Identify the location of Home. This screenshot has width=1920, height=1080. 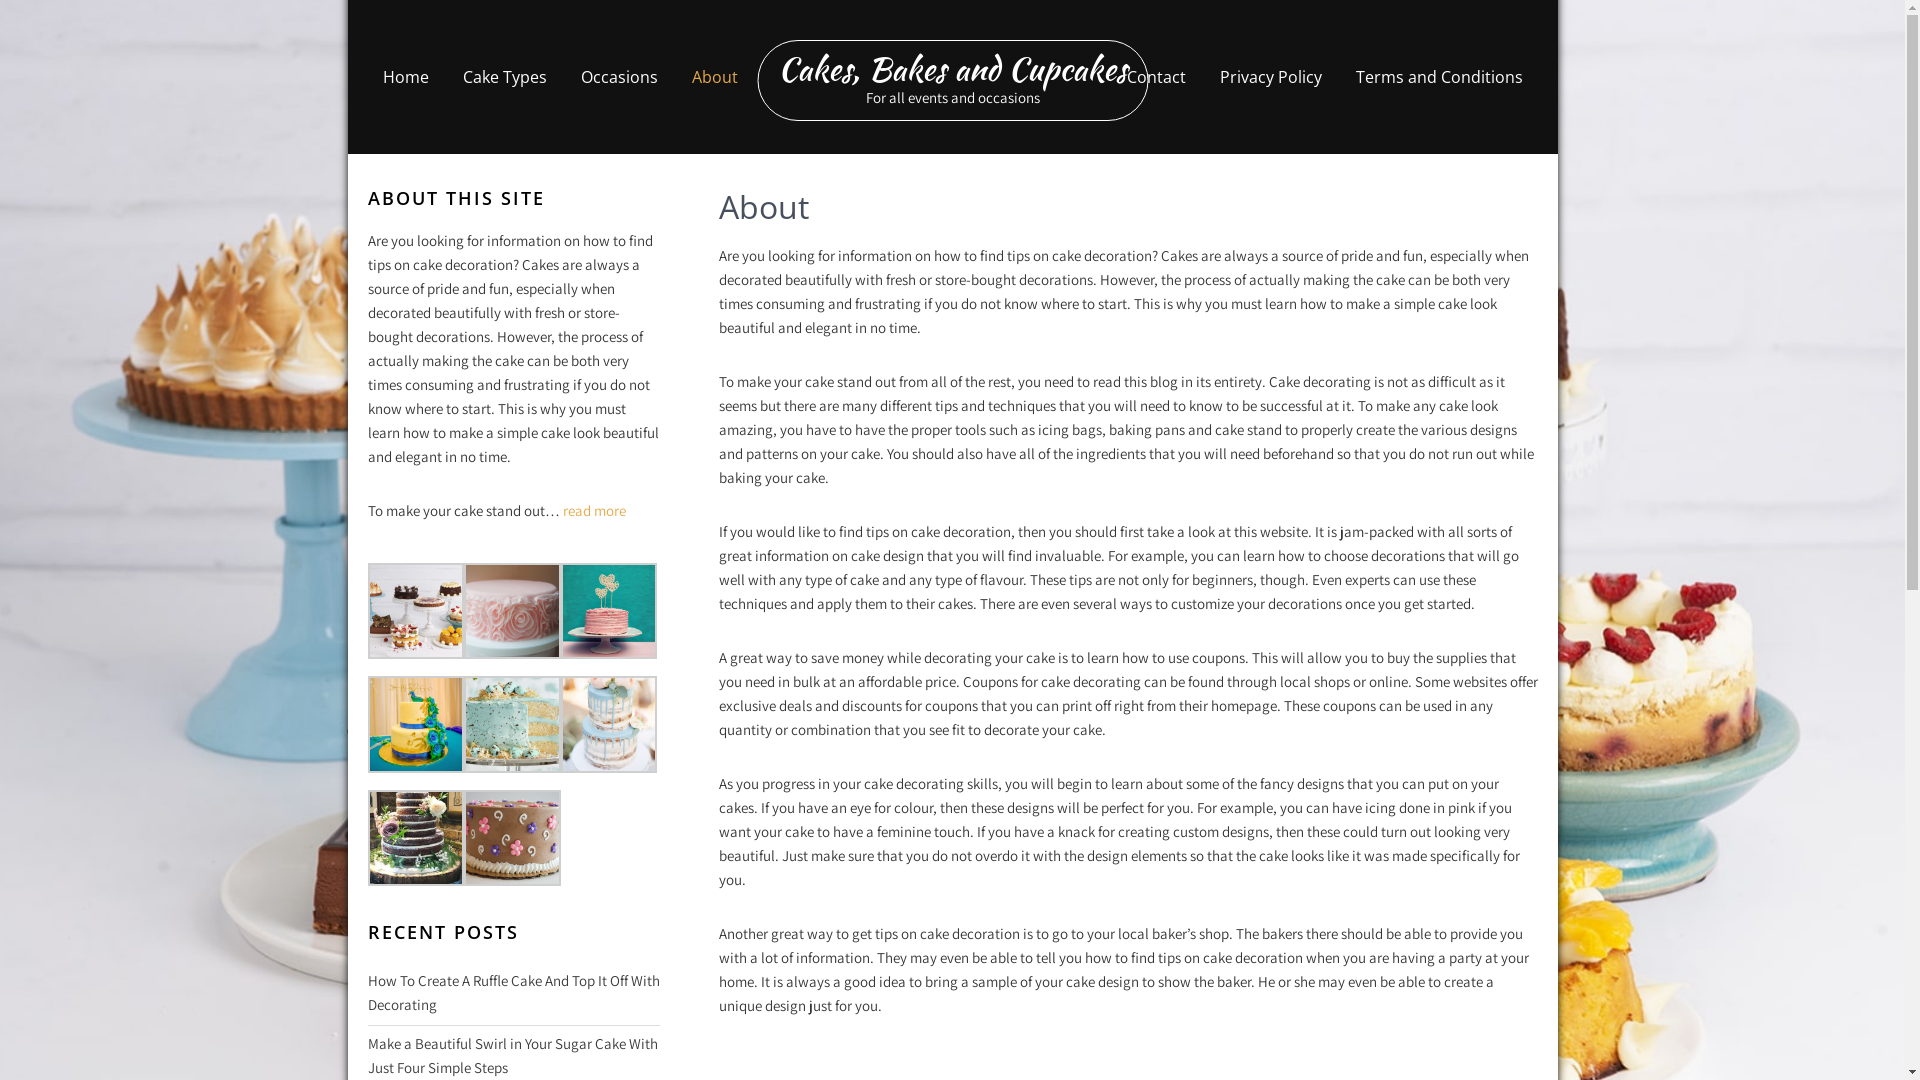
(406, 77).